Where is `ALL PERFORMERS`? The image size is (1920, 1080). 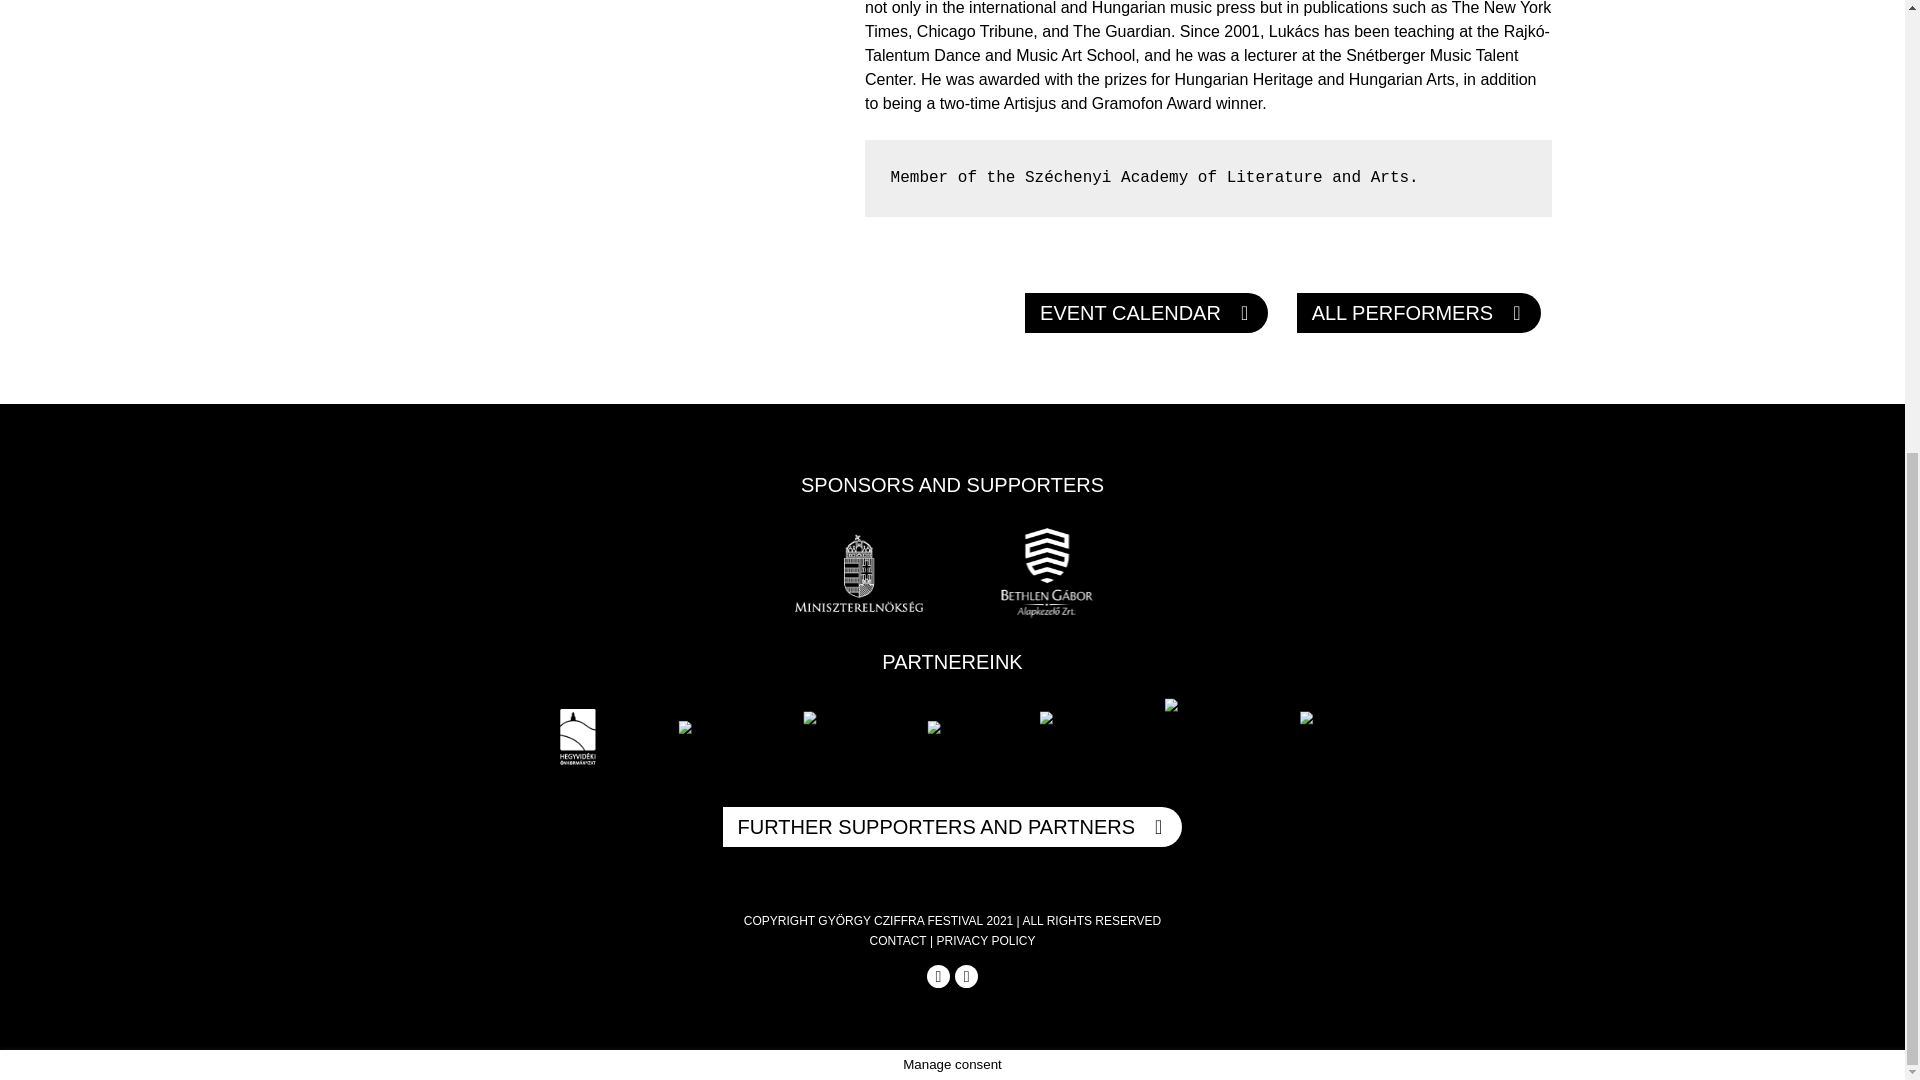 ALL PERFORMERS is located at coordinates (1419, 312).